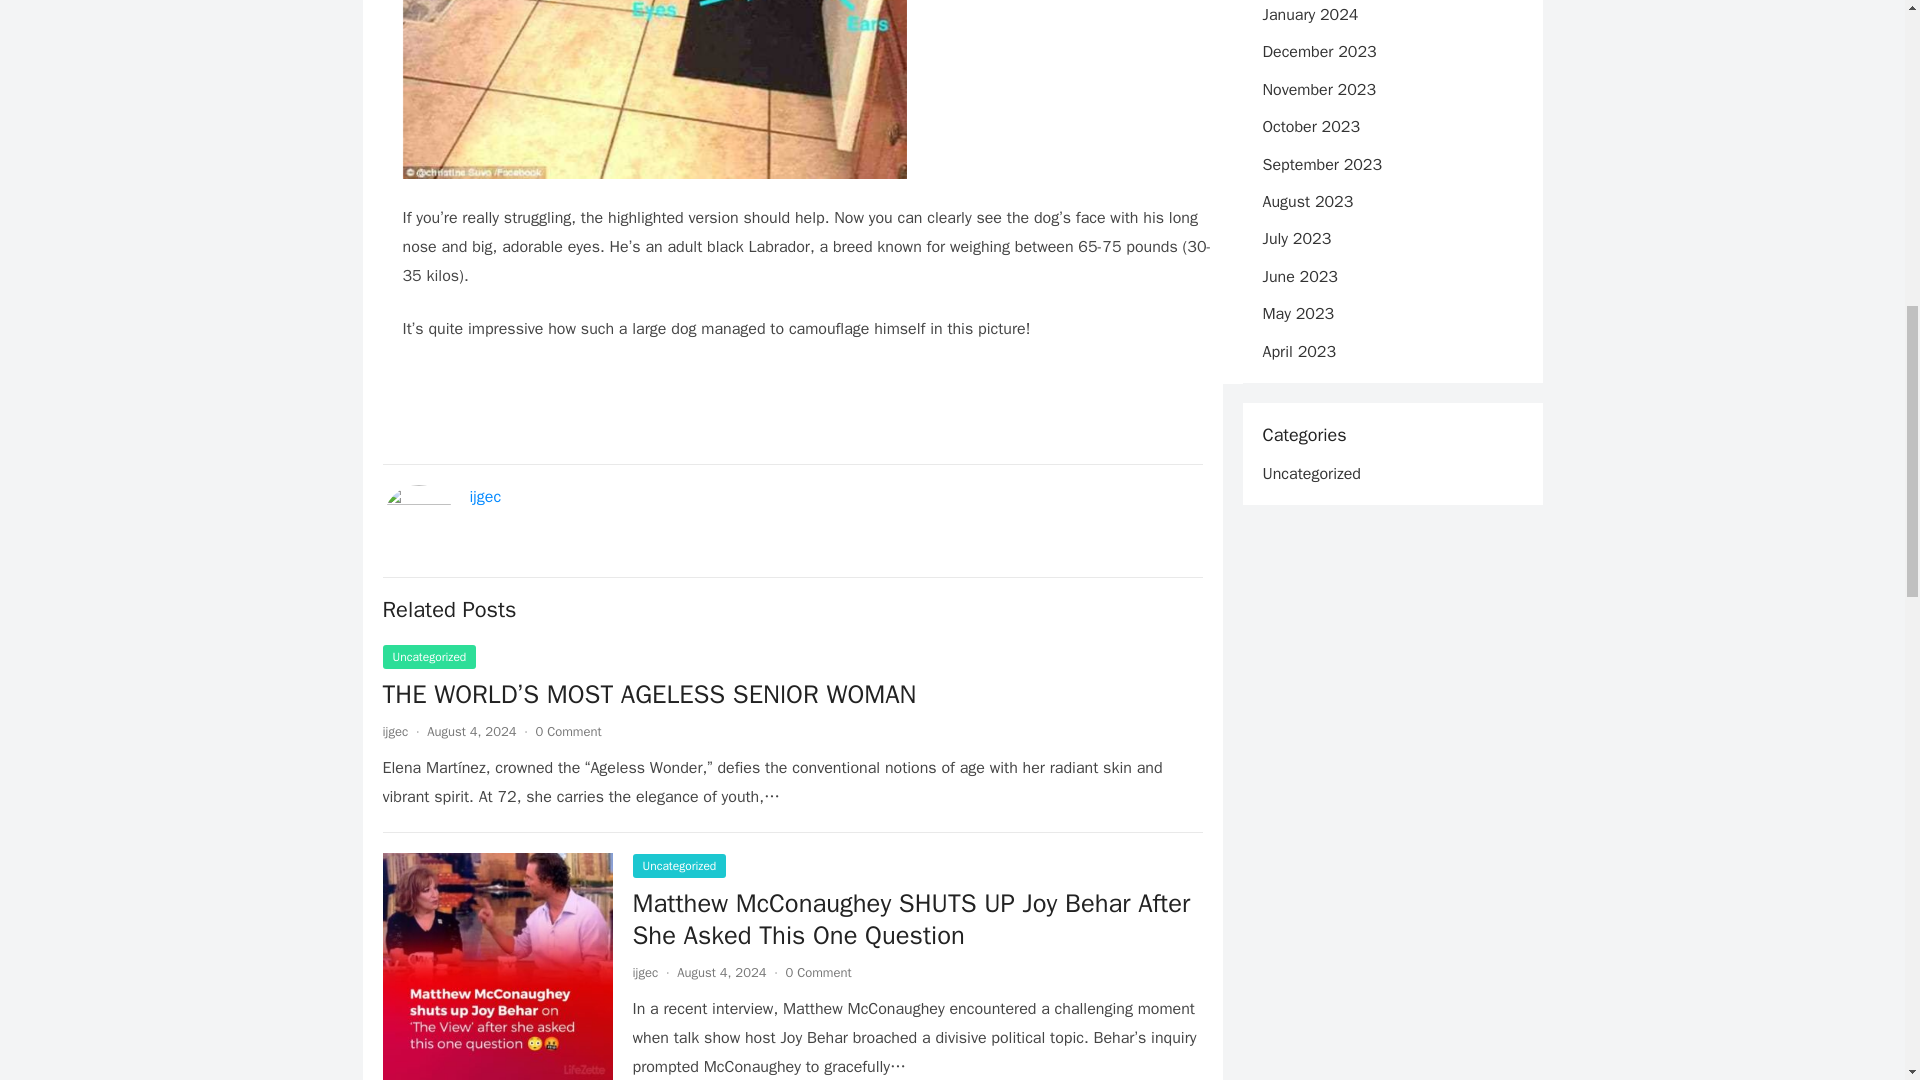 This screenshot has width=1920, height=1080. I want to click on Posts by ijgec, so click(394, 730).